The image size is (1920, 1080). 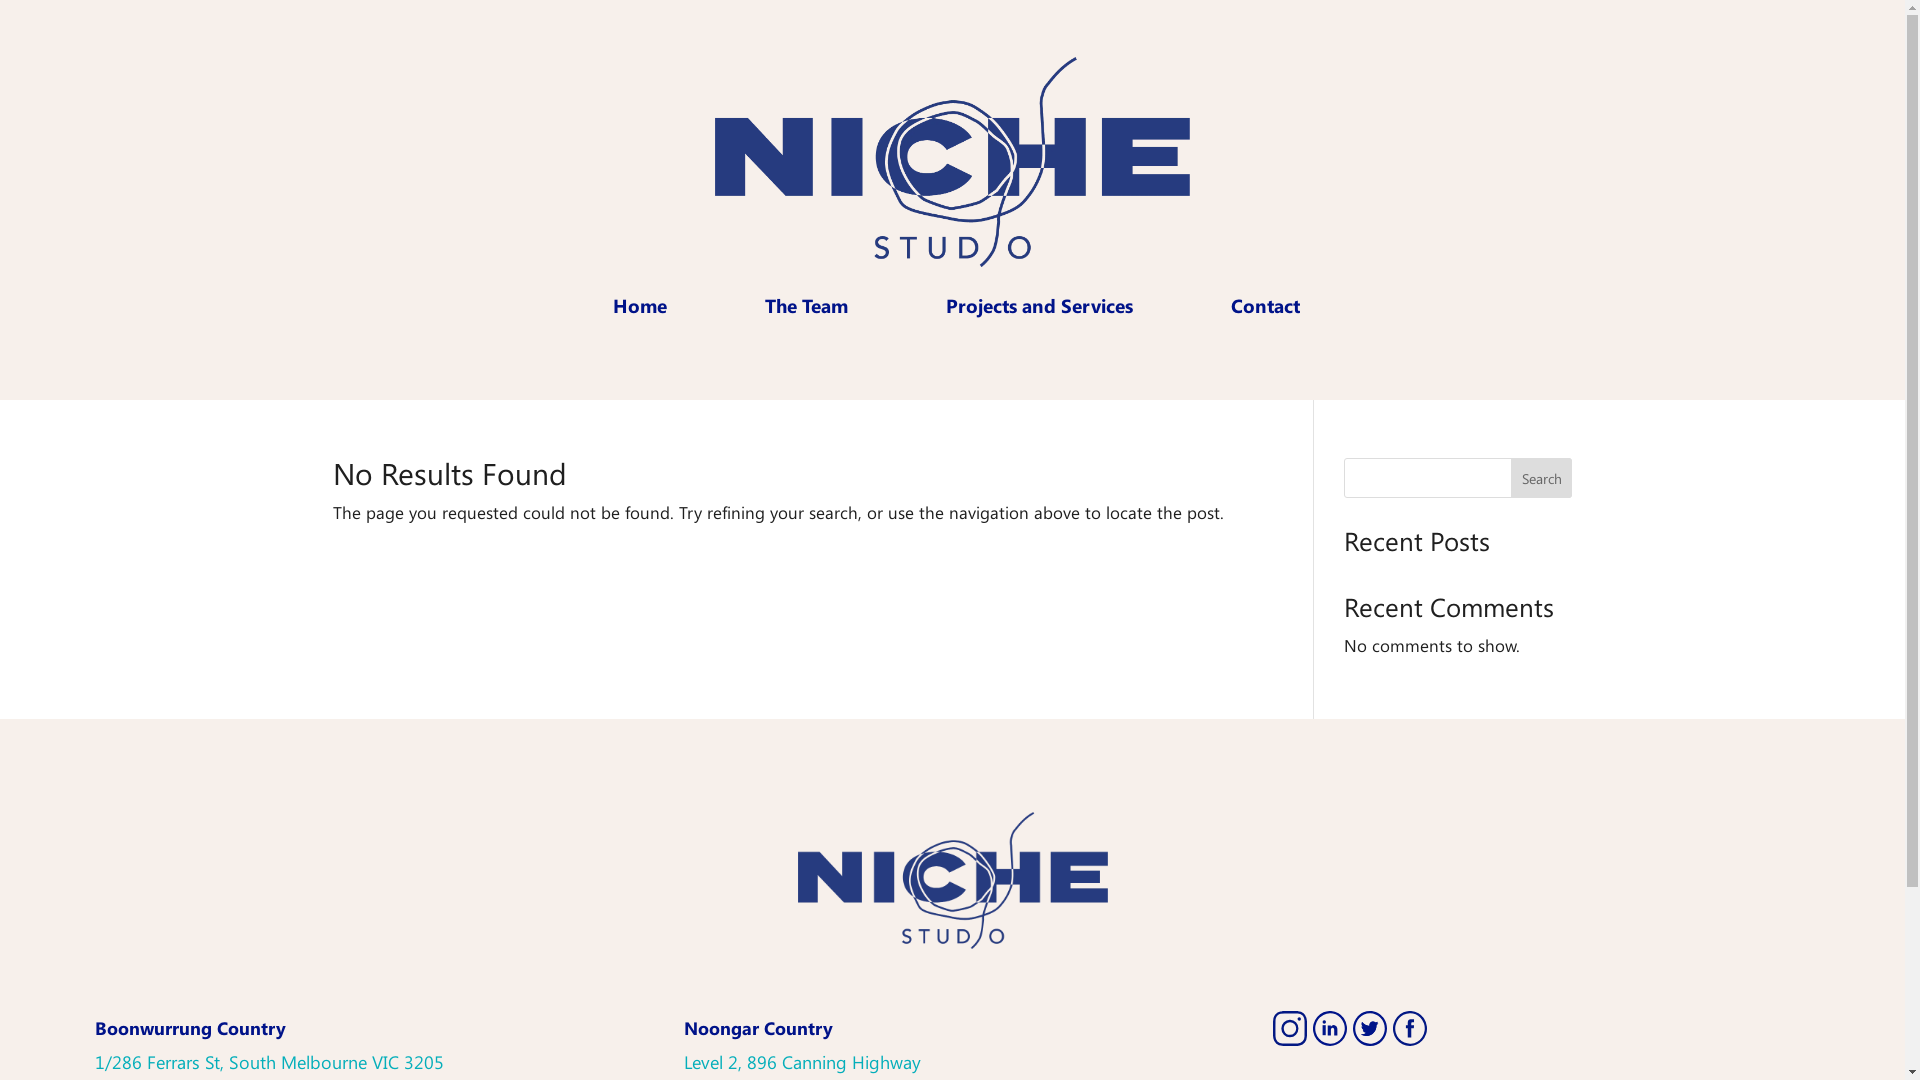 What do you see at coordinates (802, 305) in the screenshot?
I see `The Team` at bounding box center [802, 305].